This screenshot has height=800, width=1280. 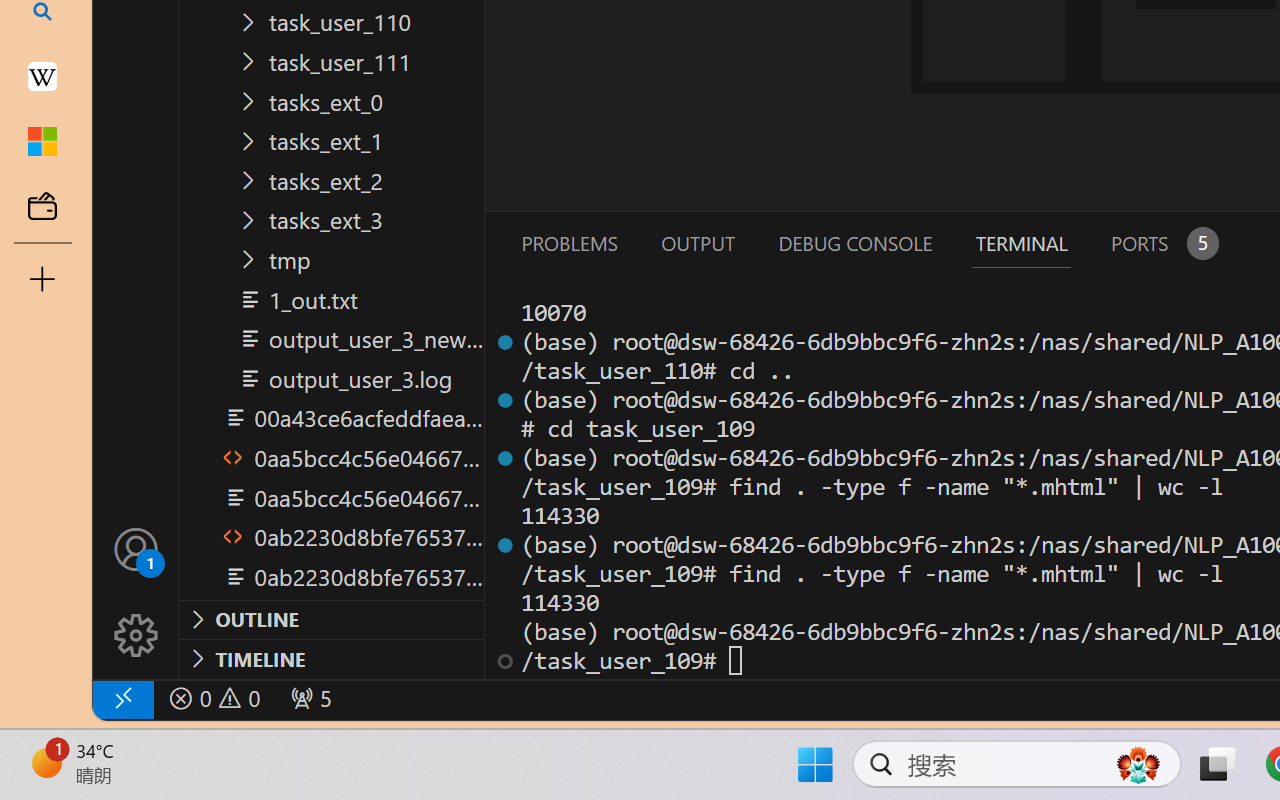 I want to click on Timeline Section, so click(x=331, y=658).